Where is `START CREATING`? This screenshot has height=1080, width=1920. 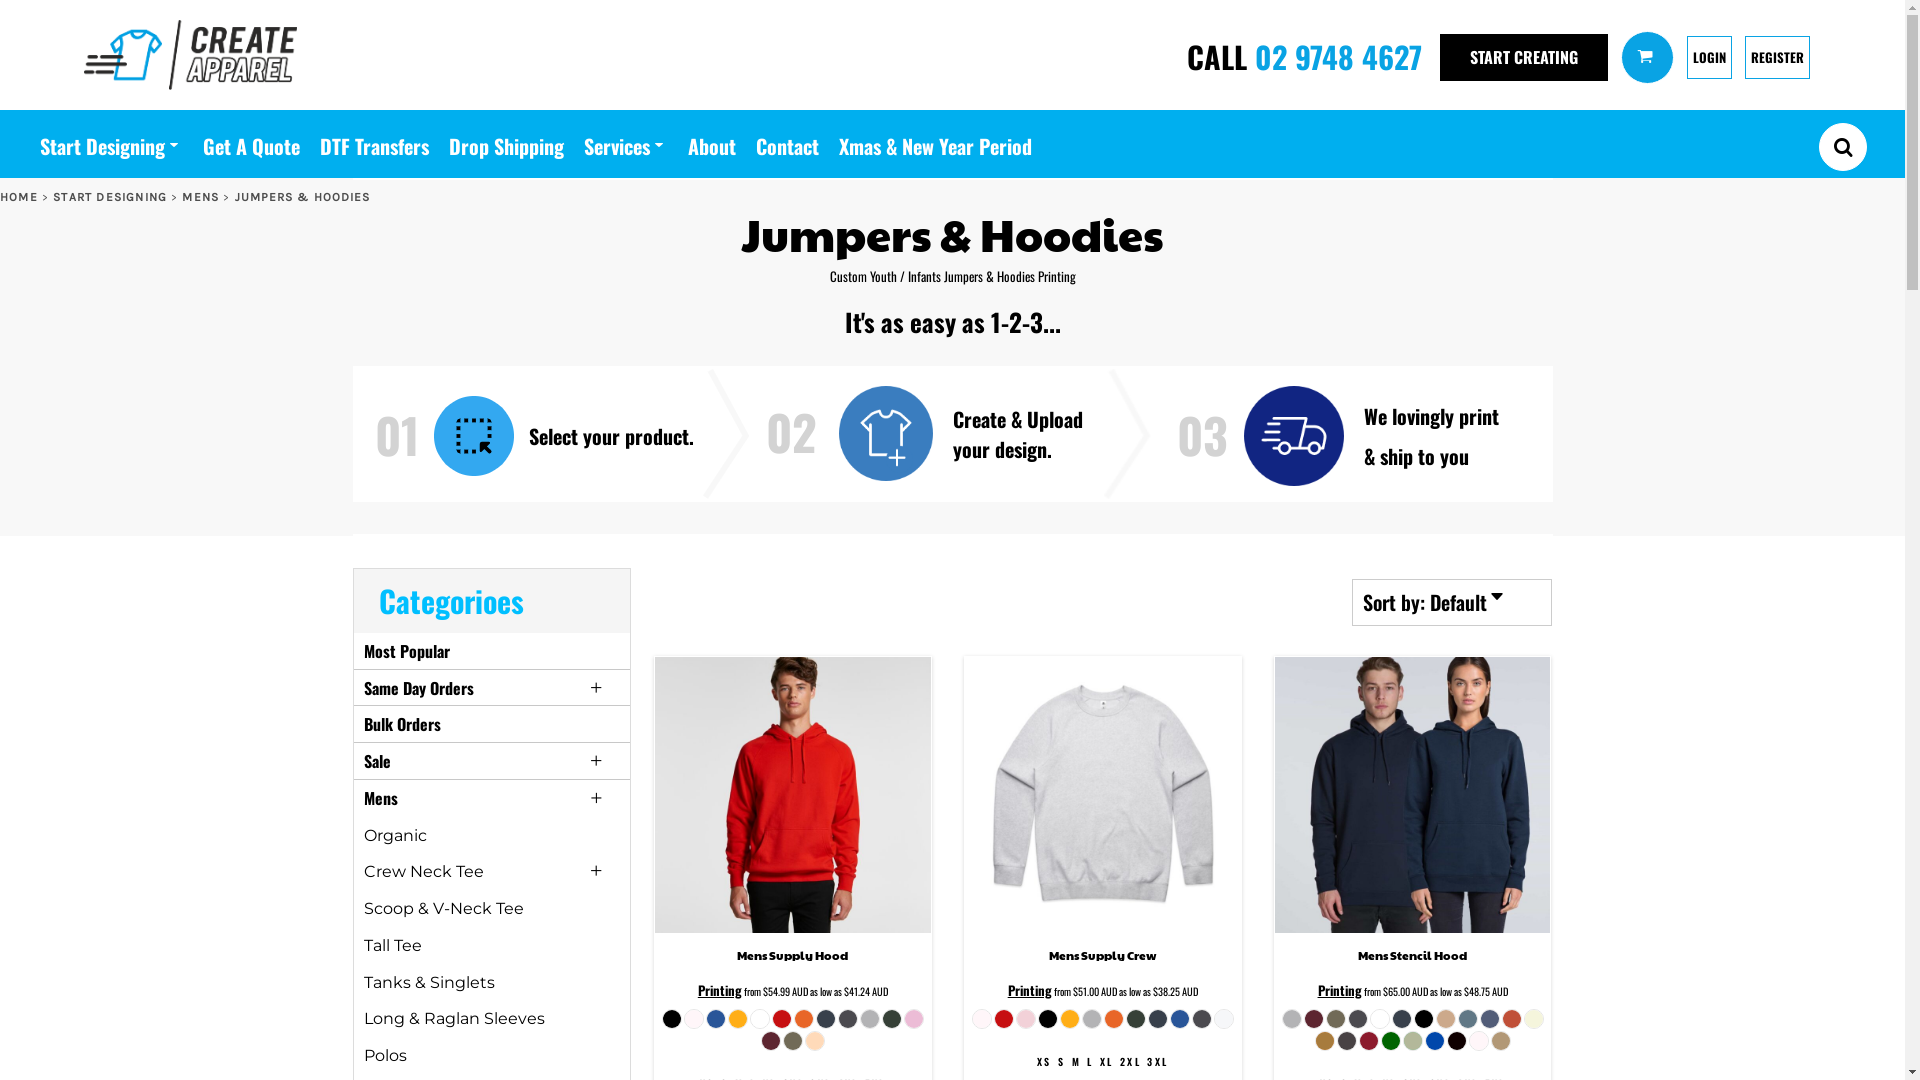 START CREATING is located at coordinates (1524, 57).